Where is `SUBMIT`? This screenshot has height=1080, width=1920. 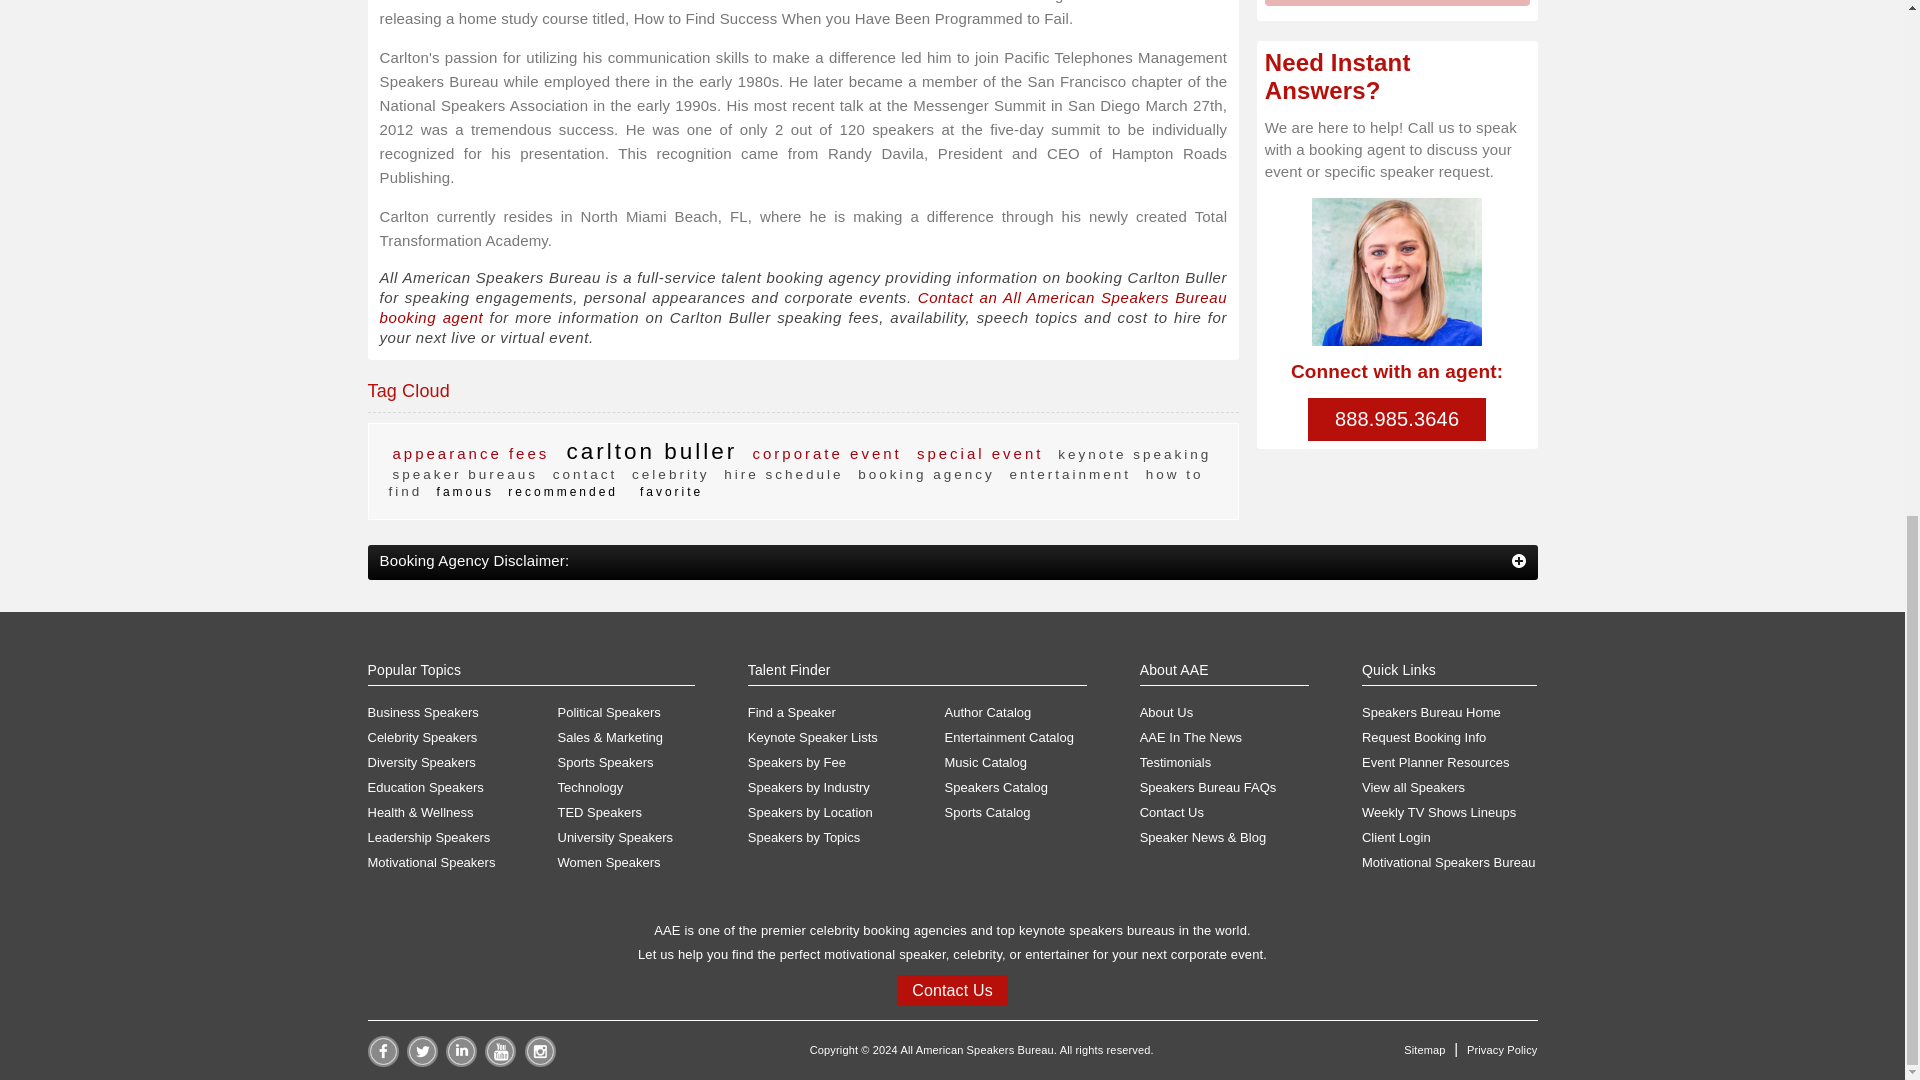
SUBMIT is located at coordinates (1398, 3).